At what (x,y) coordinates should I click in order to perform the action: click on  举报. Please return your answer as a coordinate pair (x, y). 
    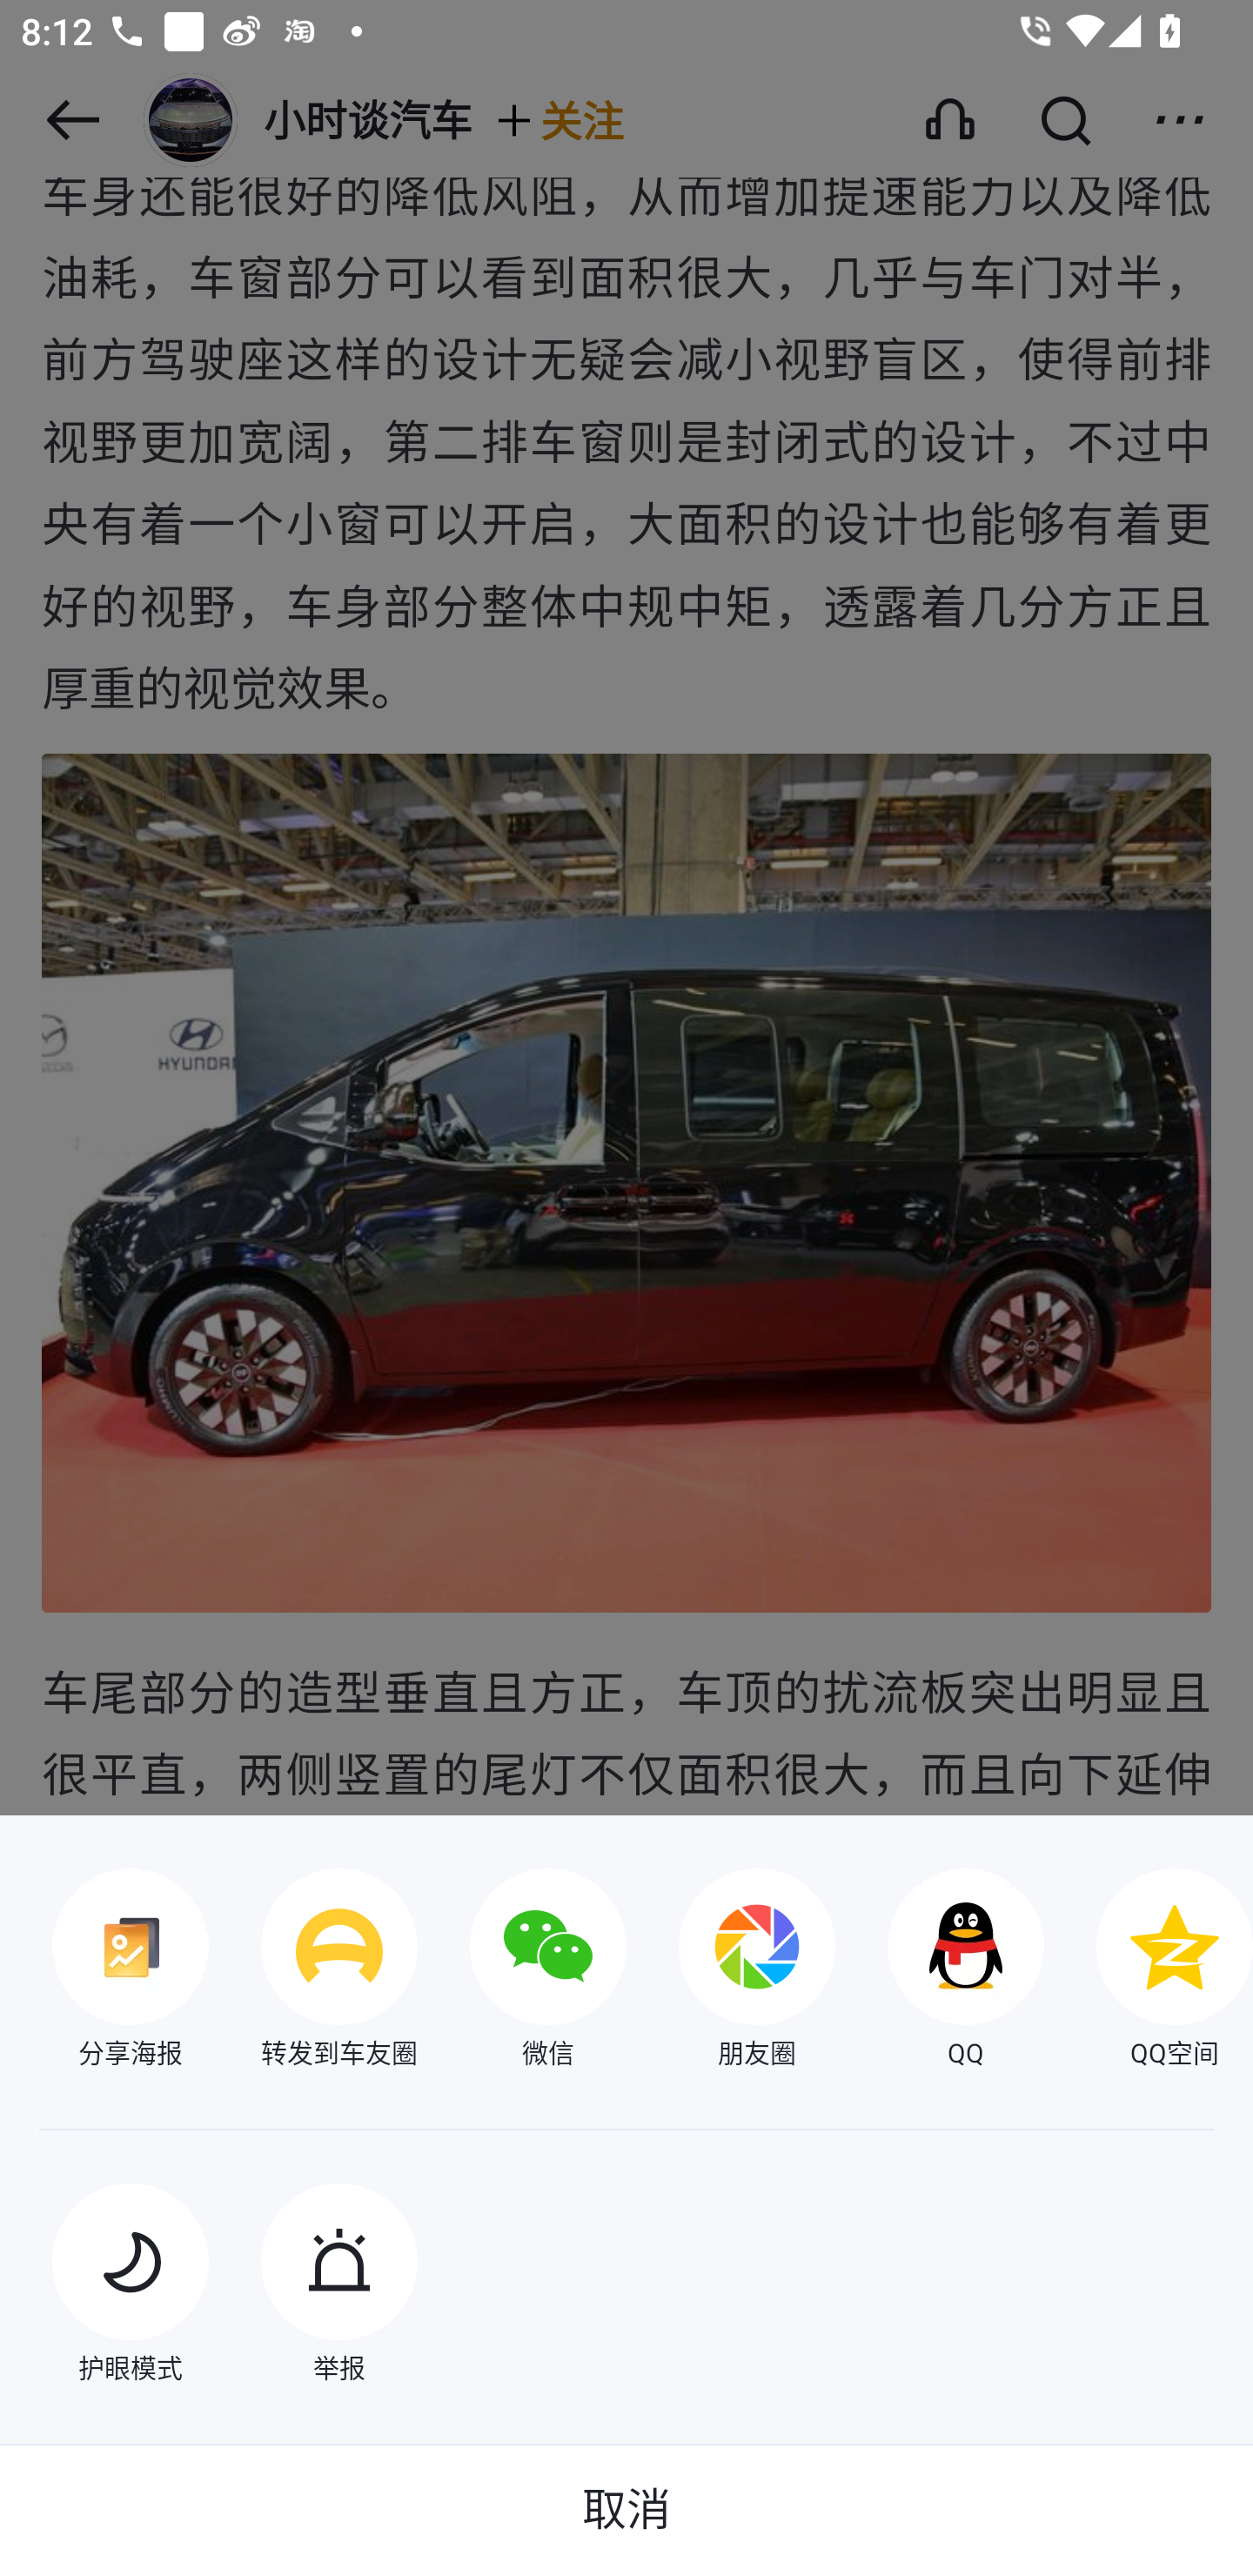
    Looking at the image, I should click on (313, 2287).